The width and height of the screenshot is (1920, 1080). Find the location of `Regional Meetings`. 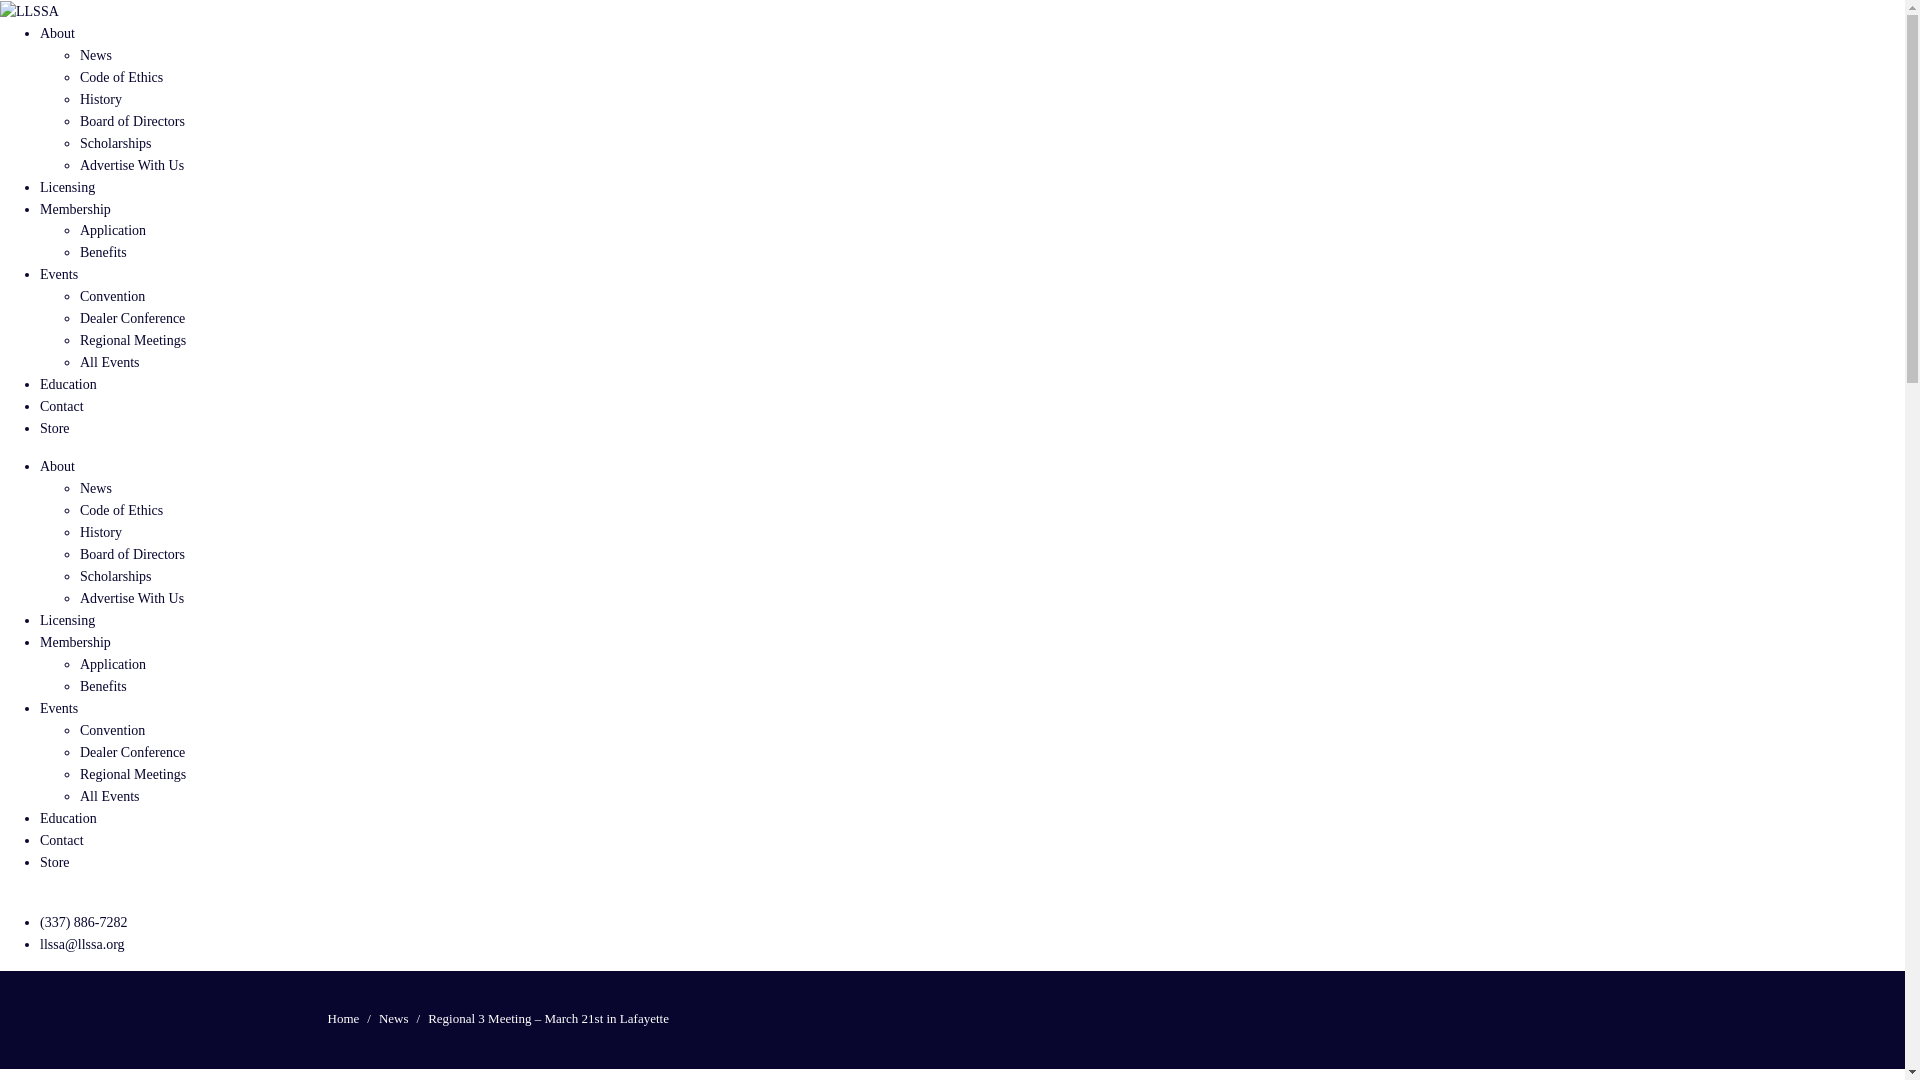

Regional Meetings is located at coordinates (133, 340).